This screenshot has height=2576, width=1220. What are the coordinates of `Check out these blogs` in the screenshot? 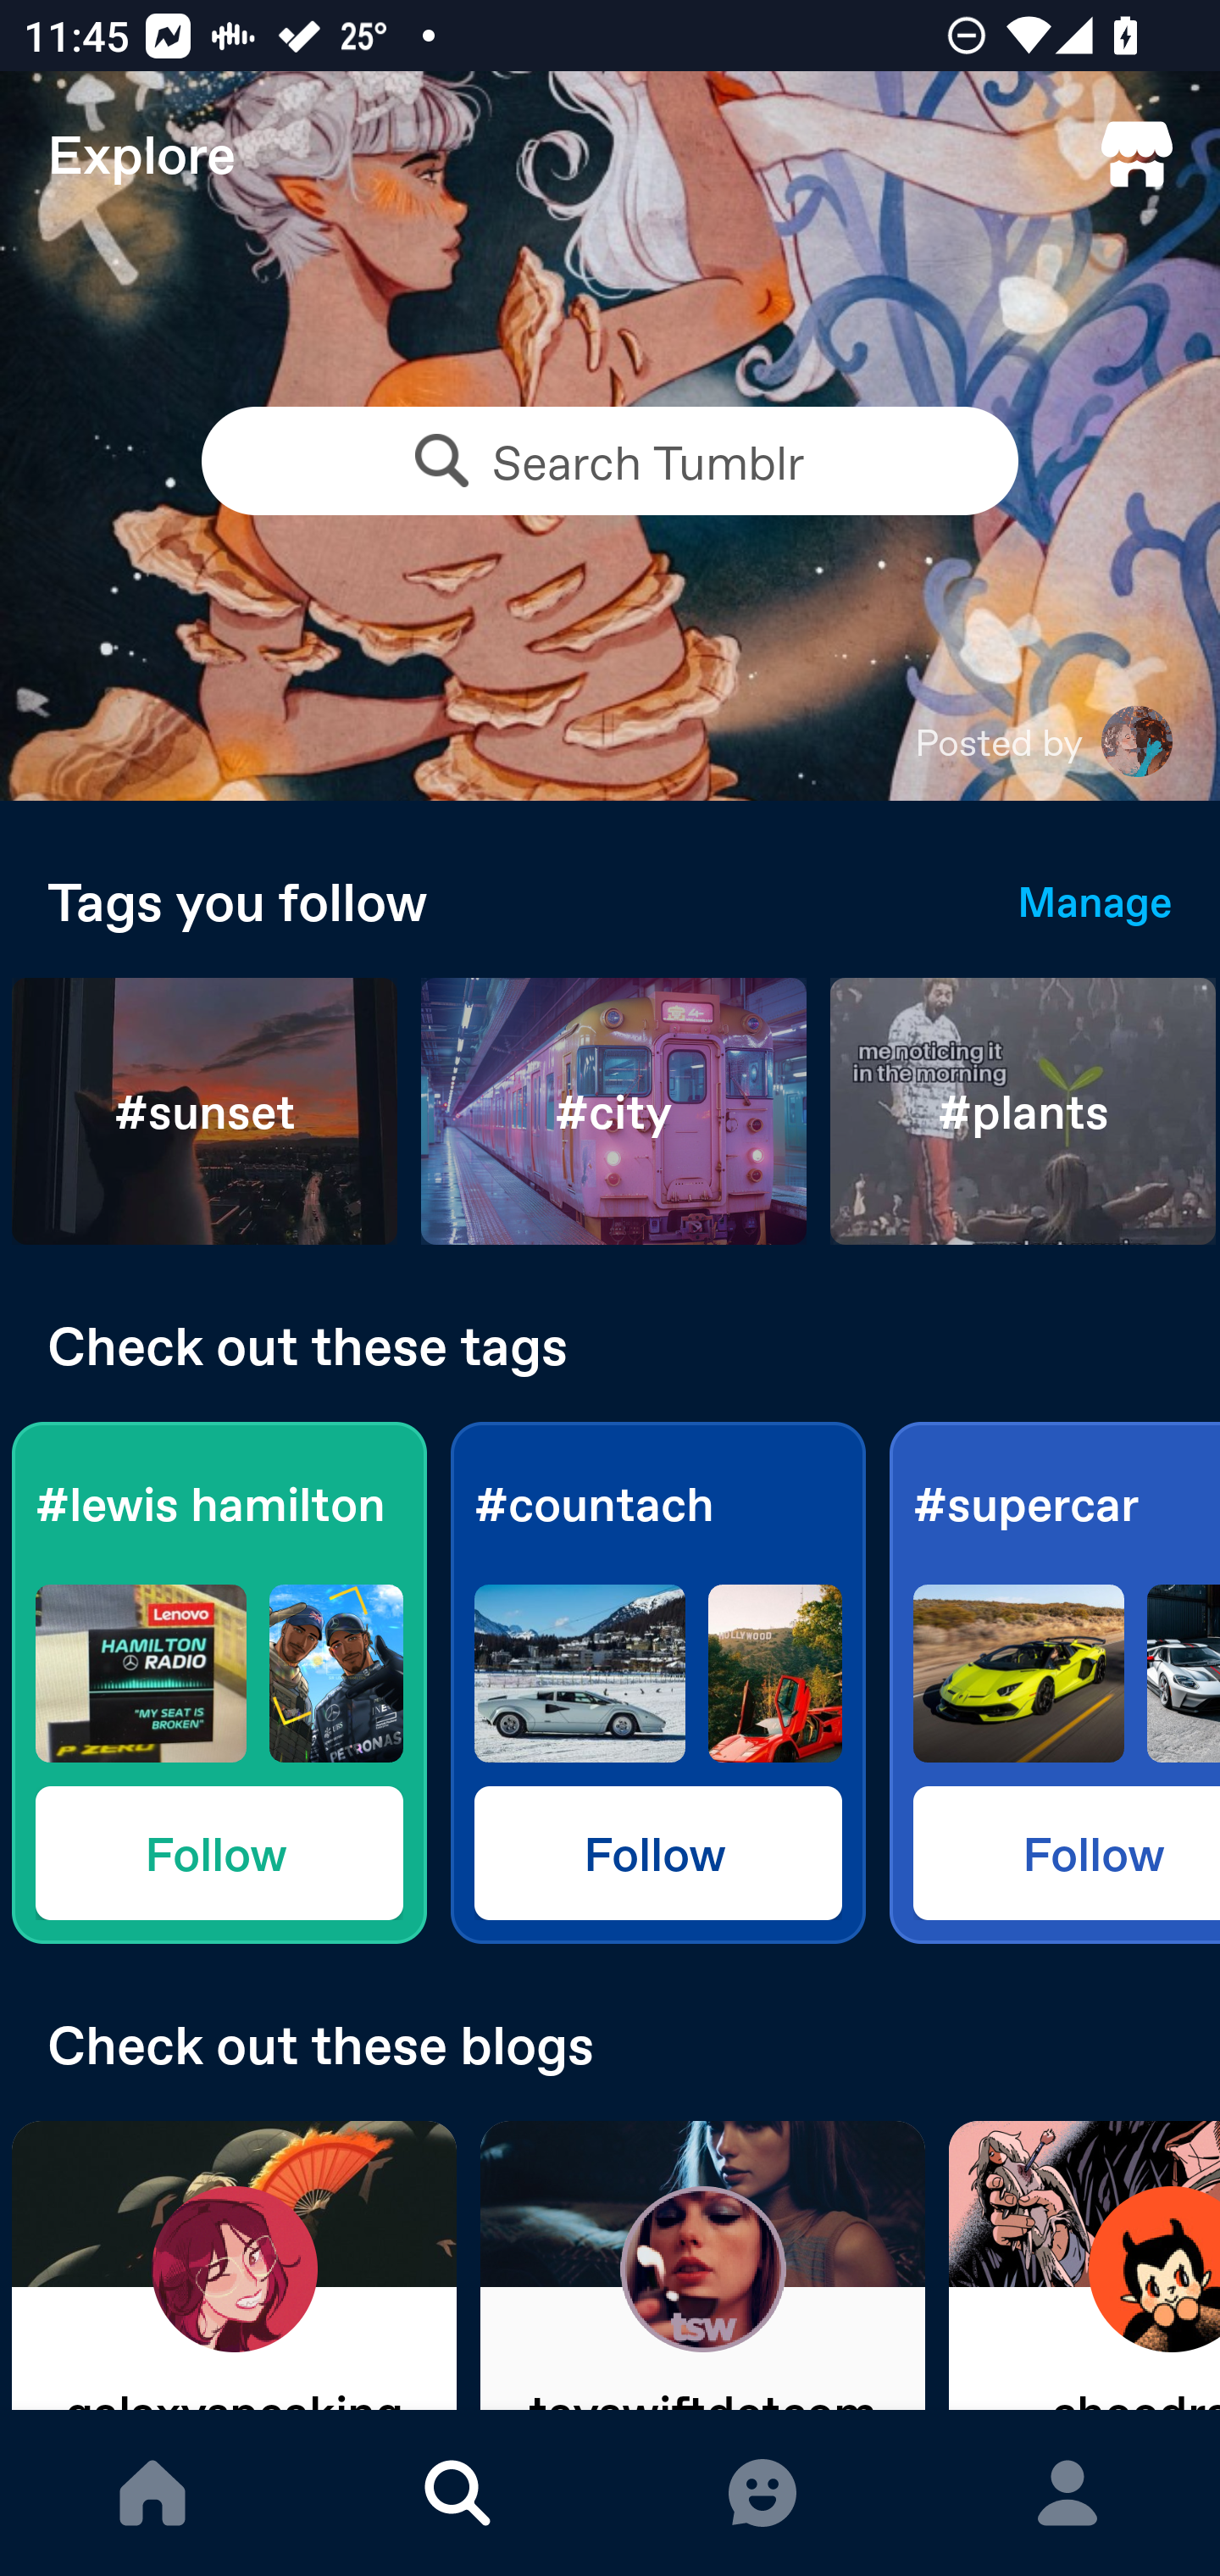 It's located at (610, 2044).